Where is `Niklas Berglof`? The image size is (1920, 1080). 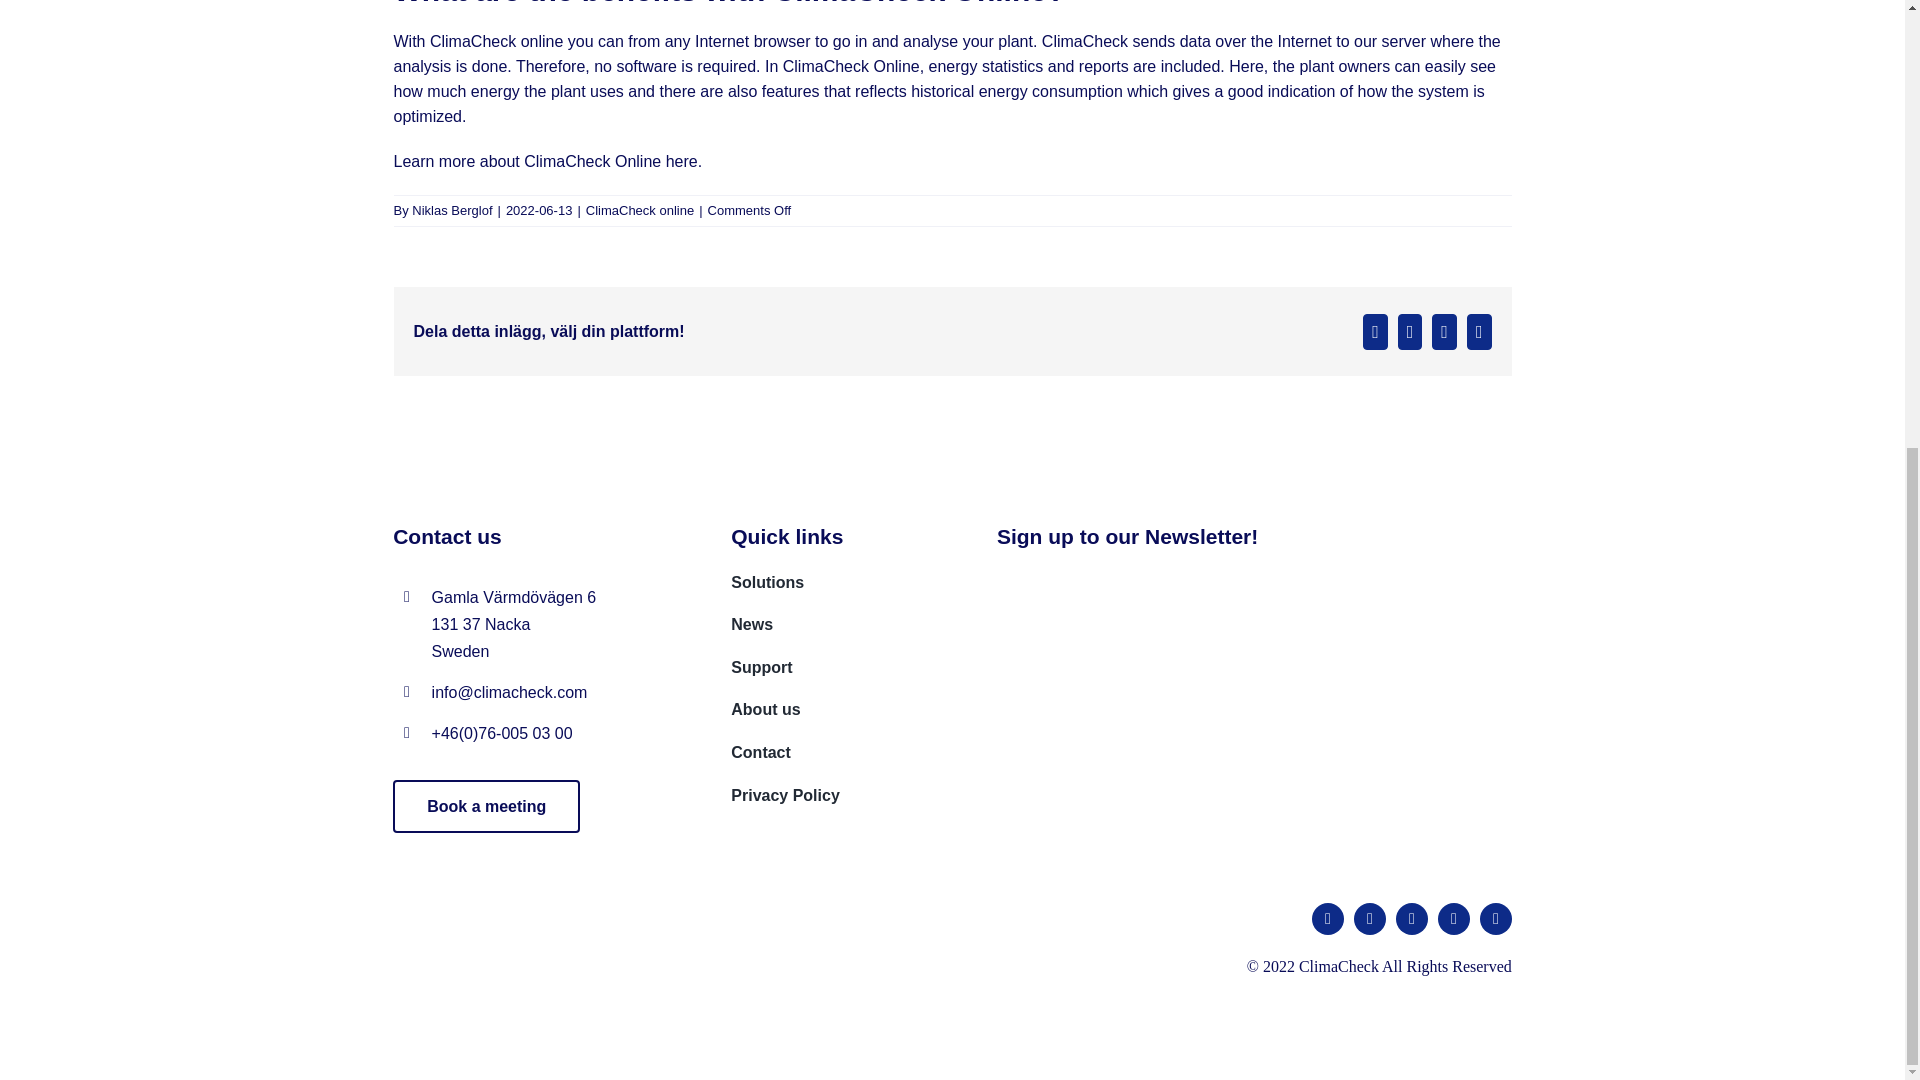 Niklas Berglof is located at coordinates (452, 210).